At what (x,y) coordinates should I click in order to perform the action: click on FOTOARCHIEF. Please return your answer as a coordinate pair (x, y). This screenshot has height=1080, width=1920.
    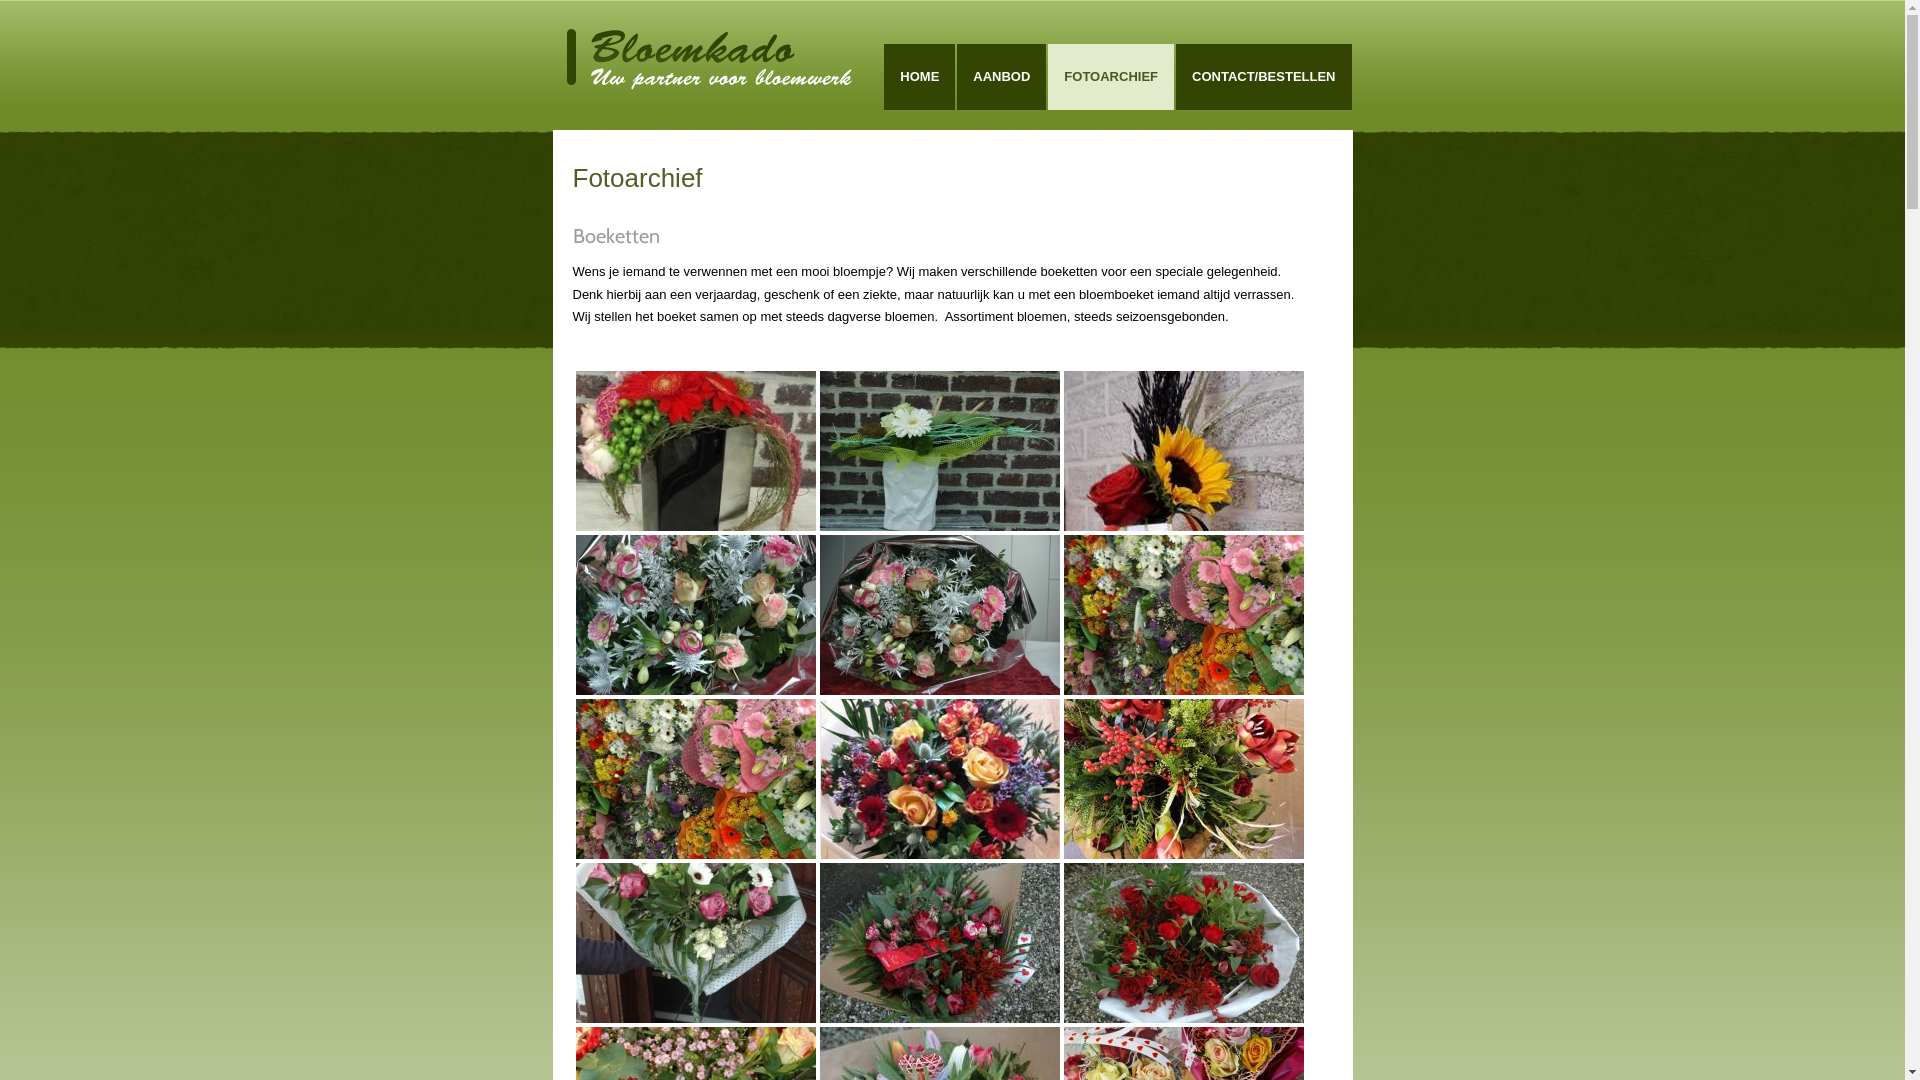
    Looking at the image, I should click on (1111, 77).